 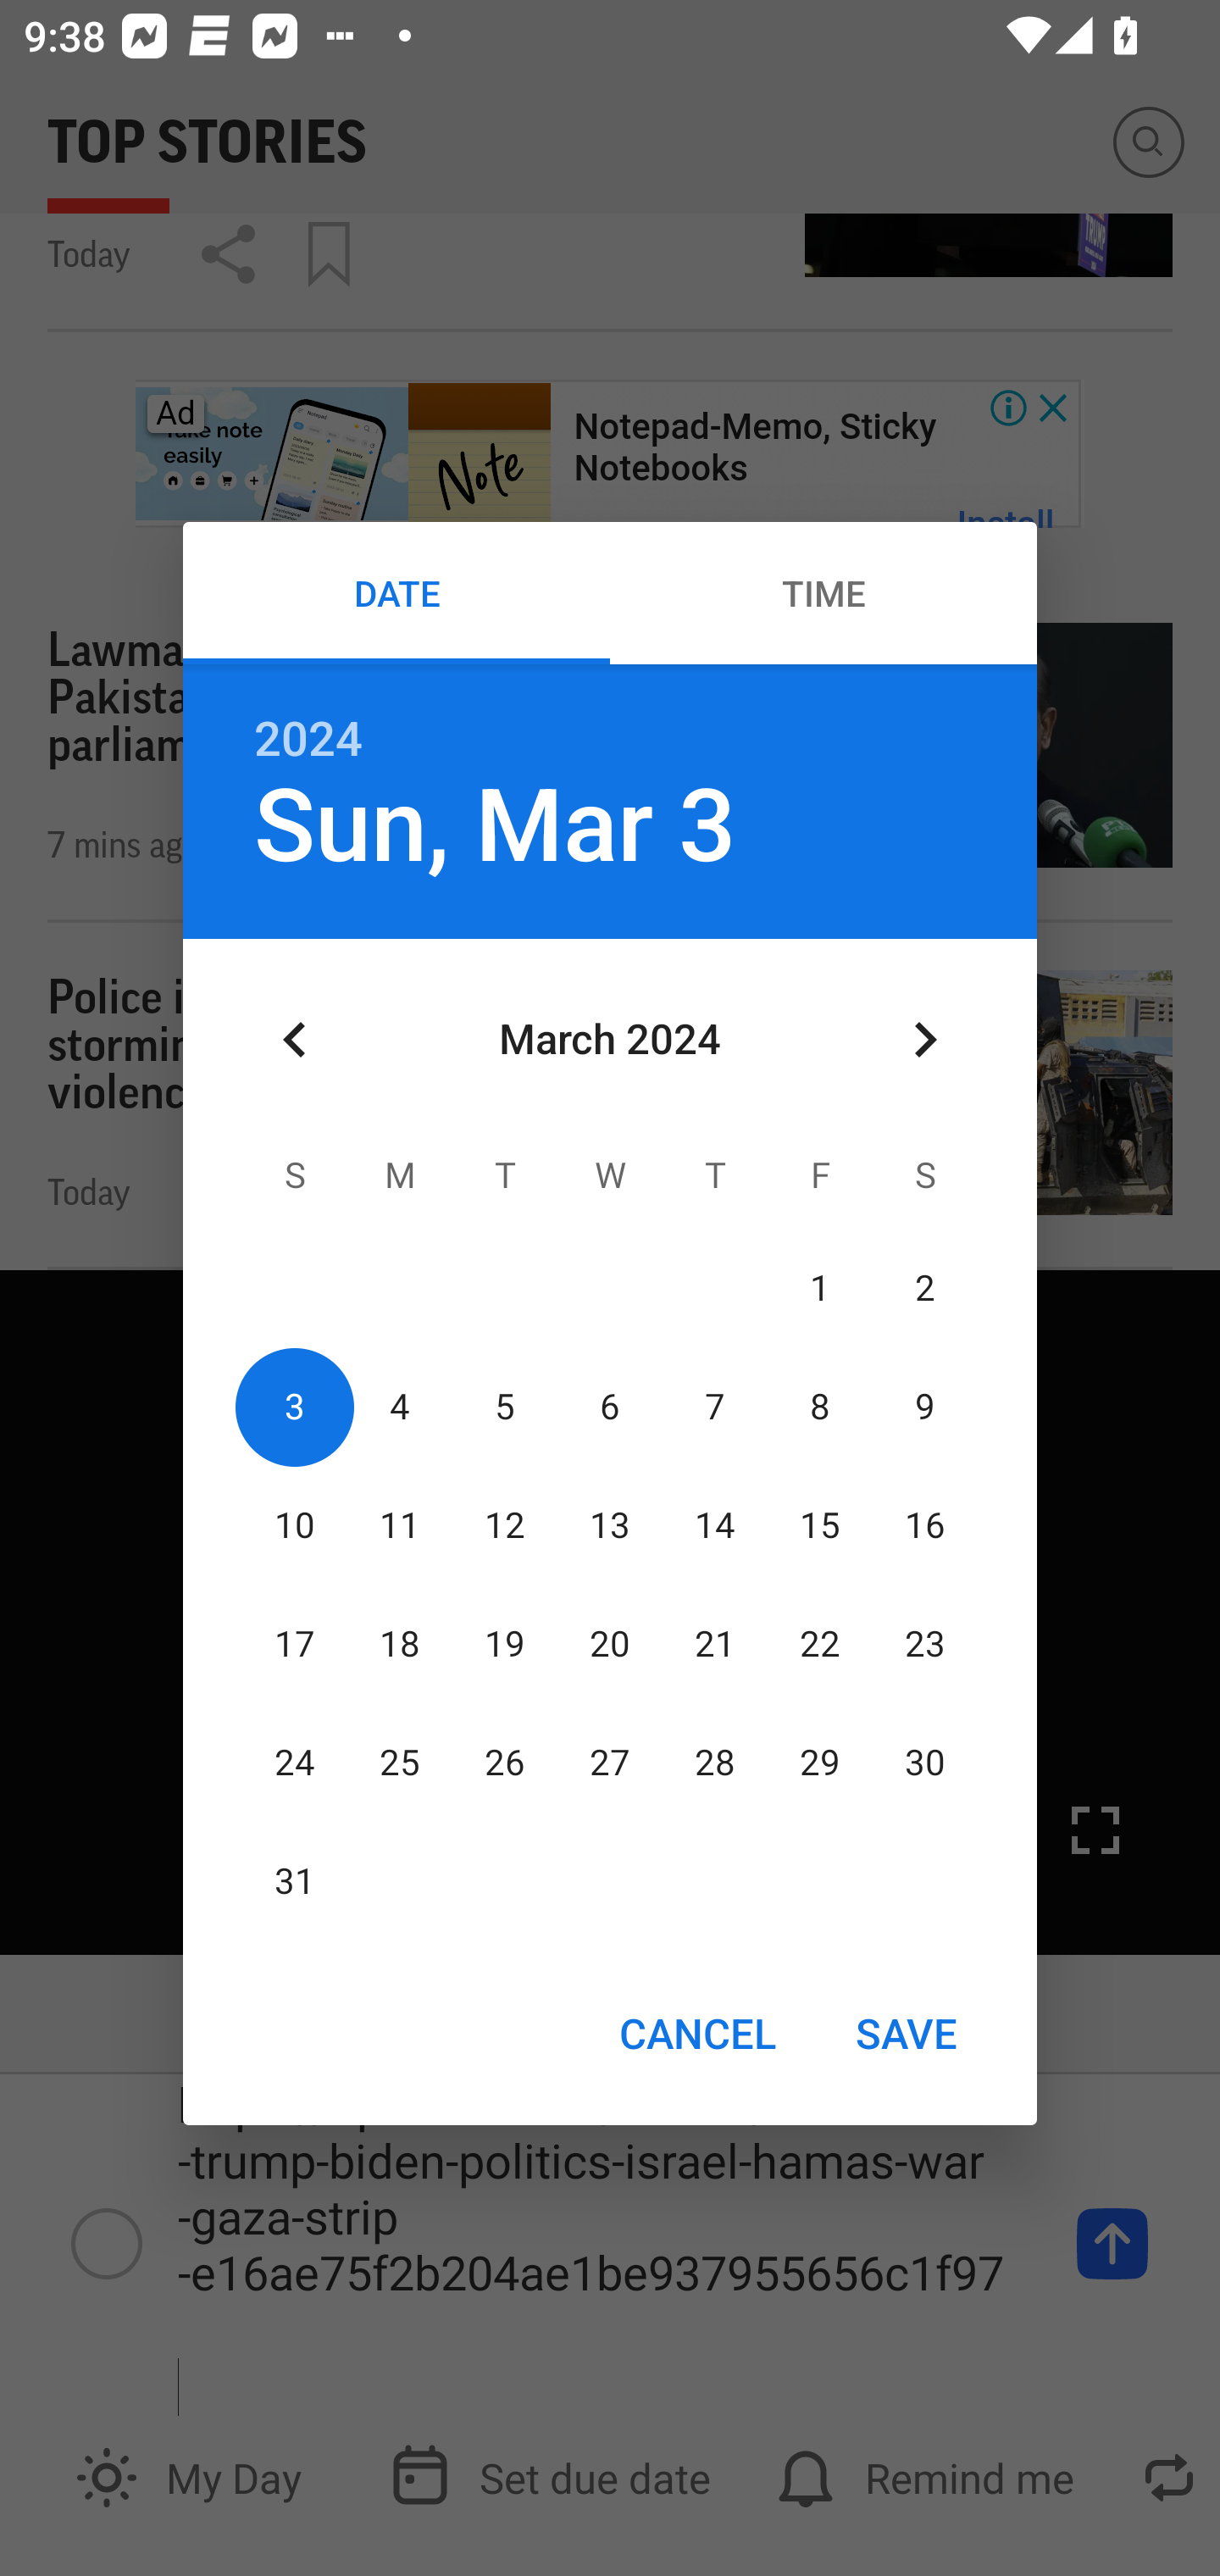 I want to click on 1 01 March 2024, so click(x=819, y=1288).